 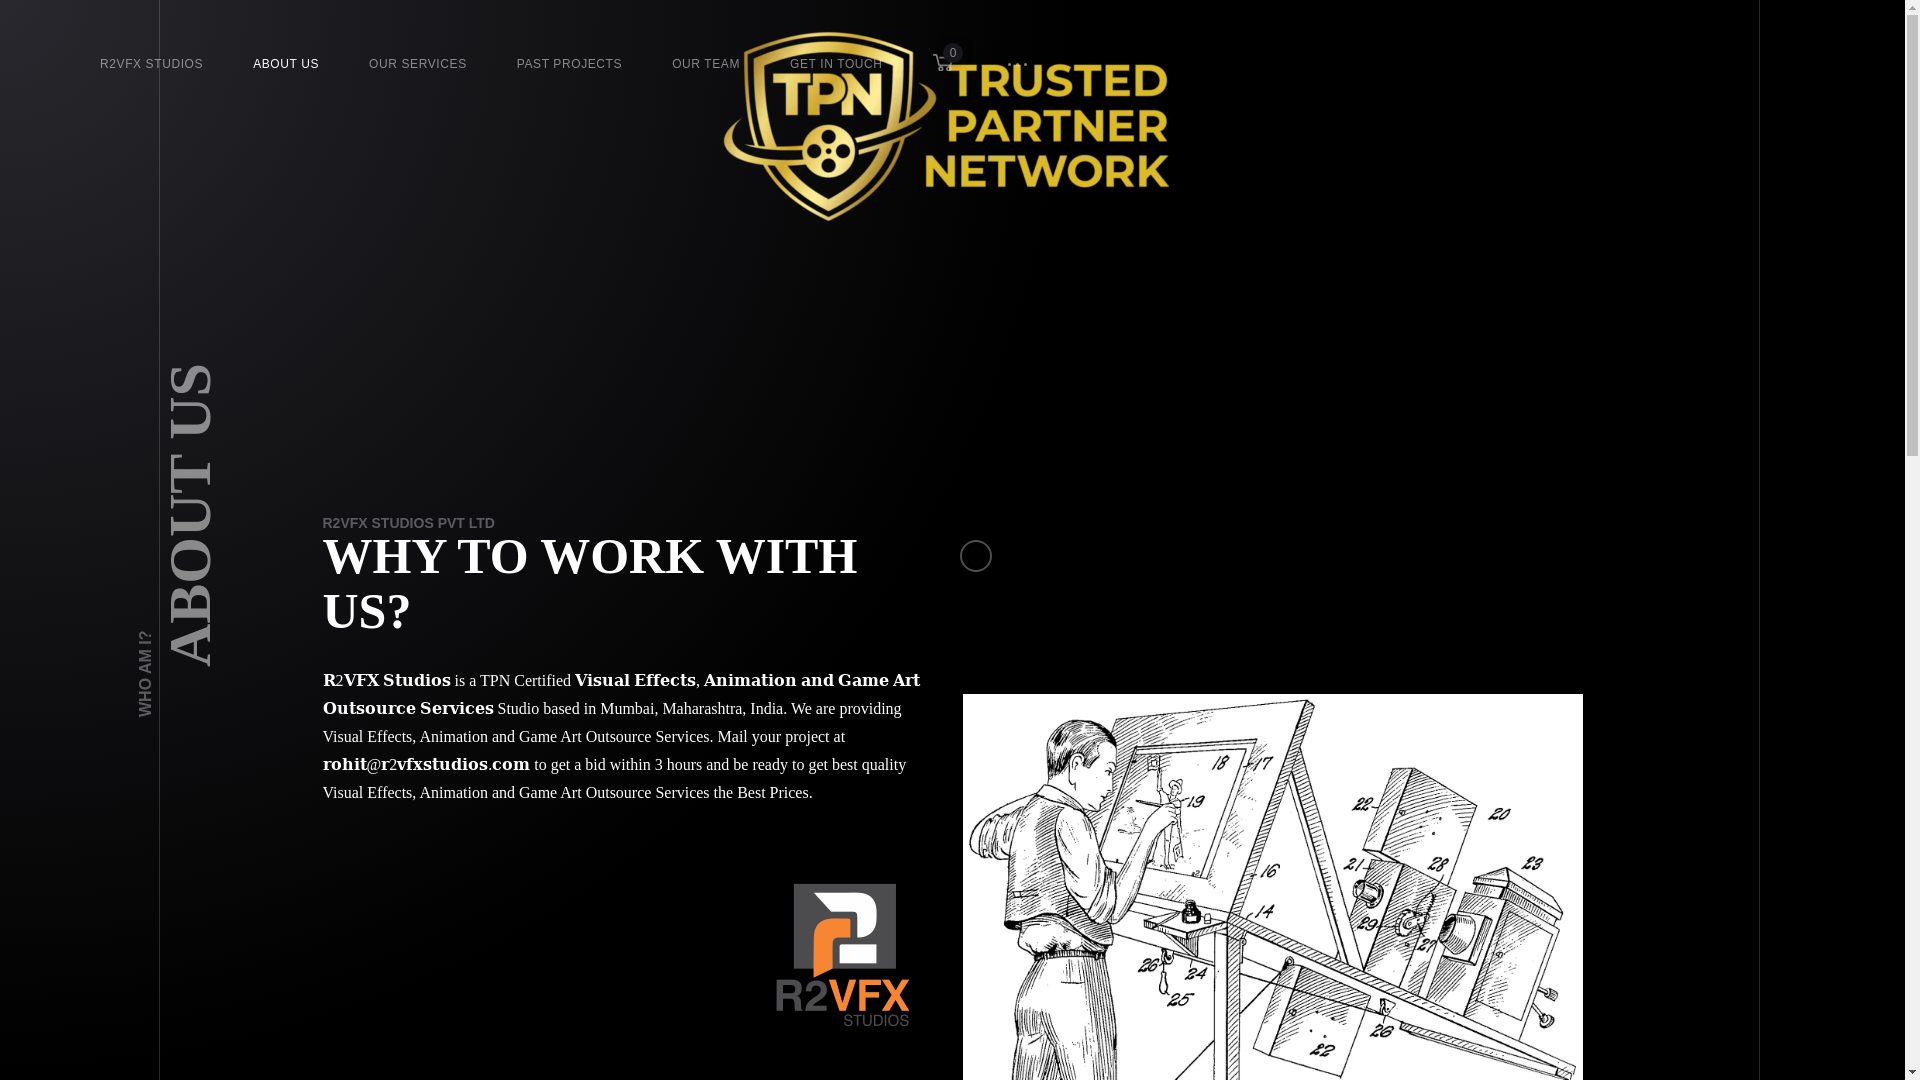 I want to click on R2VFX STUDIOS, so click(x=151, y=64).